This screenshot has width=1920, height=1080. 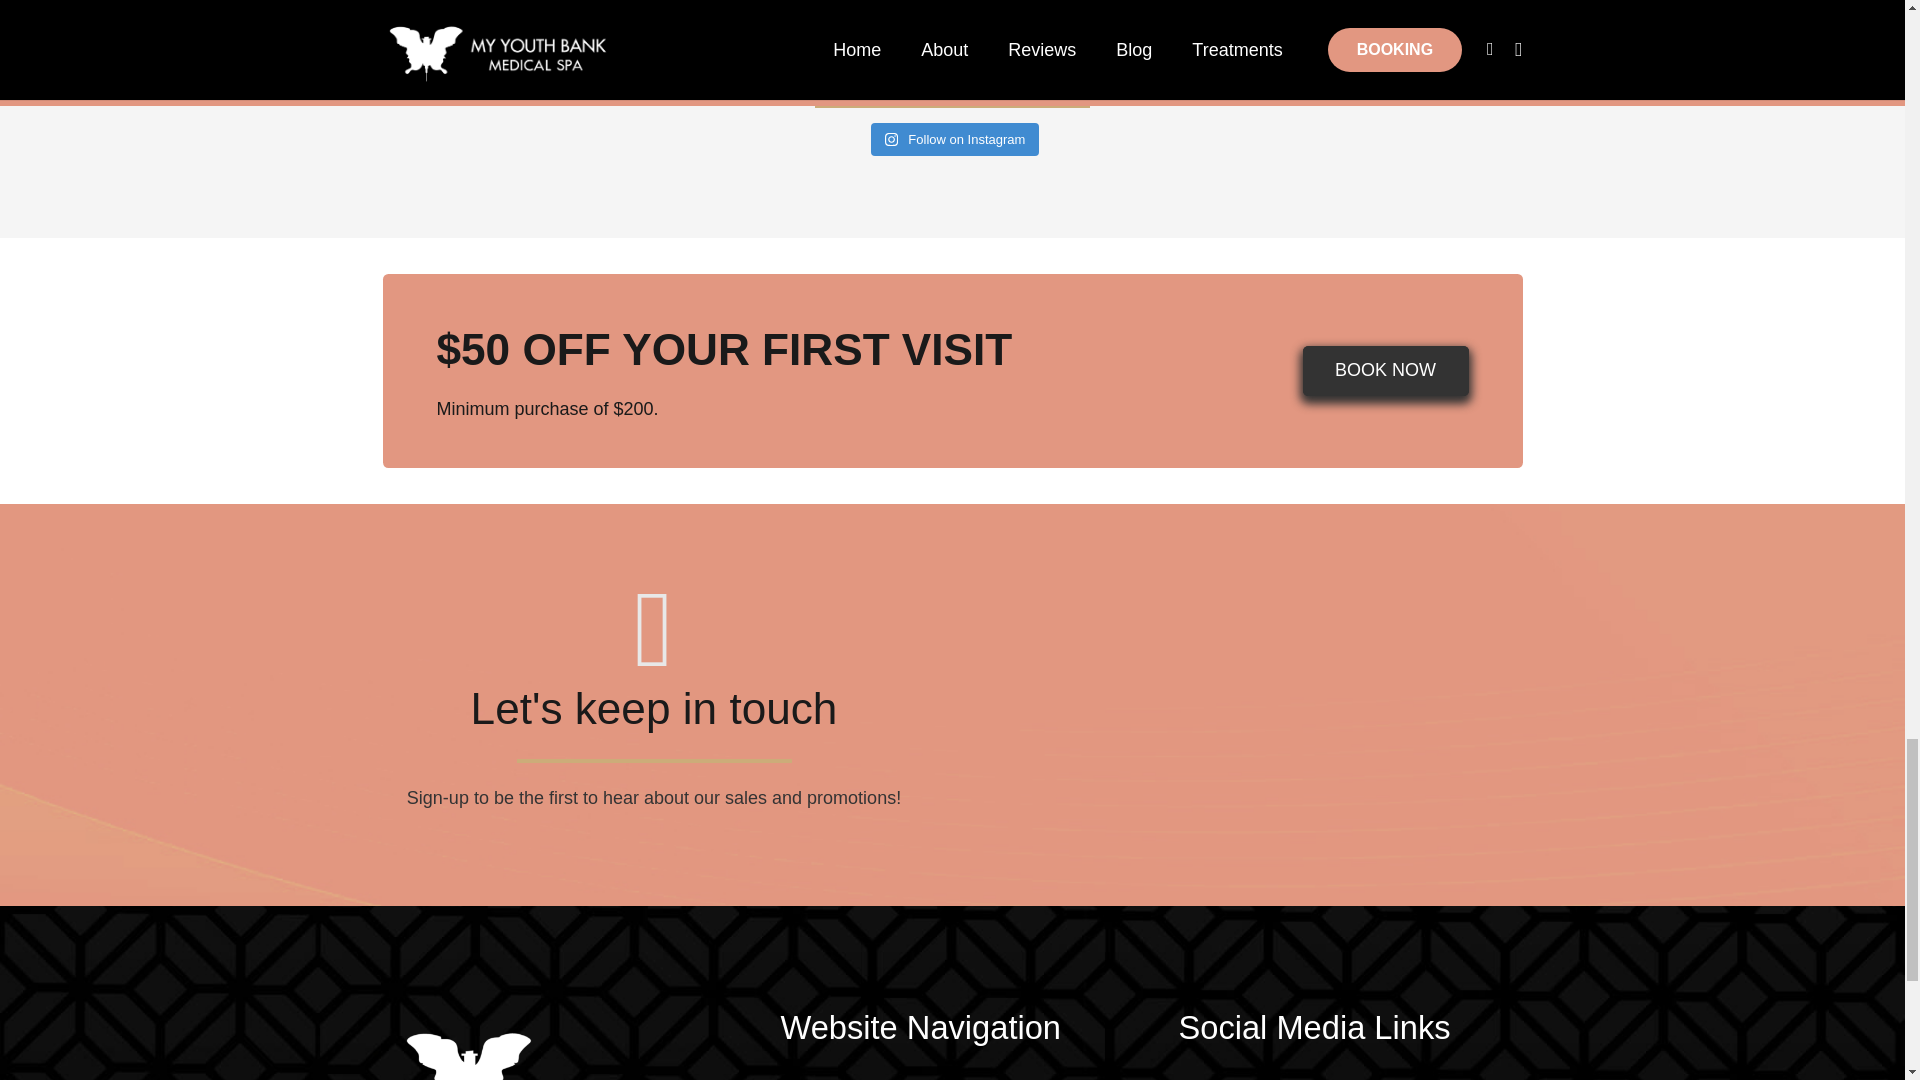 I want to click on Booking, so click(x=1386, y=370).